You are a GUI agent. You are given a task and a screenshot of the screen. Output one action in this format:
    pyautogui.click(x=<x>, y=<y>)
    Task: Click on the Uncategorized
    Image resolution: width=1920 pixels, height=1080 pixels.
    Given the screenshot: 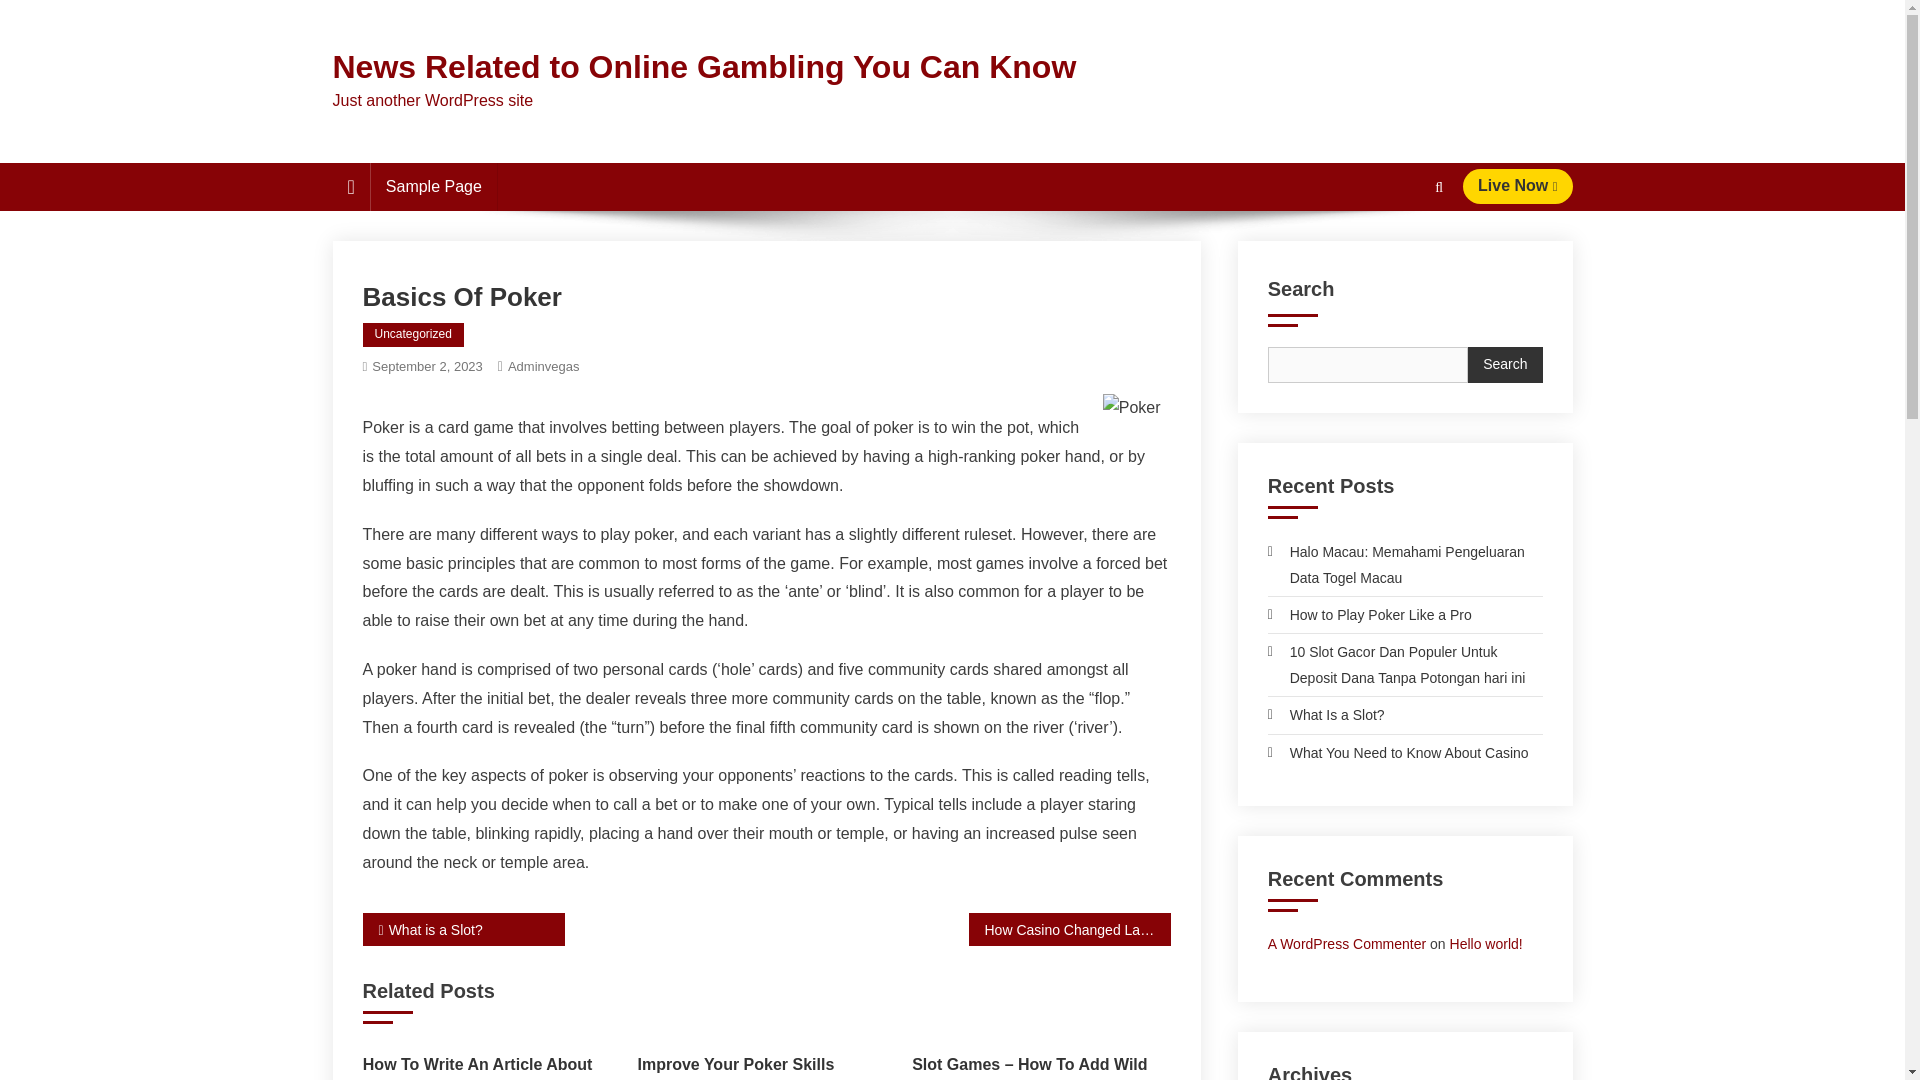 What is the action you would take?
    pyautogui.click(x=412, y=334)
    